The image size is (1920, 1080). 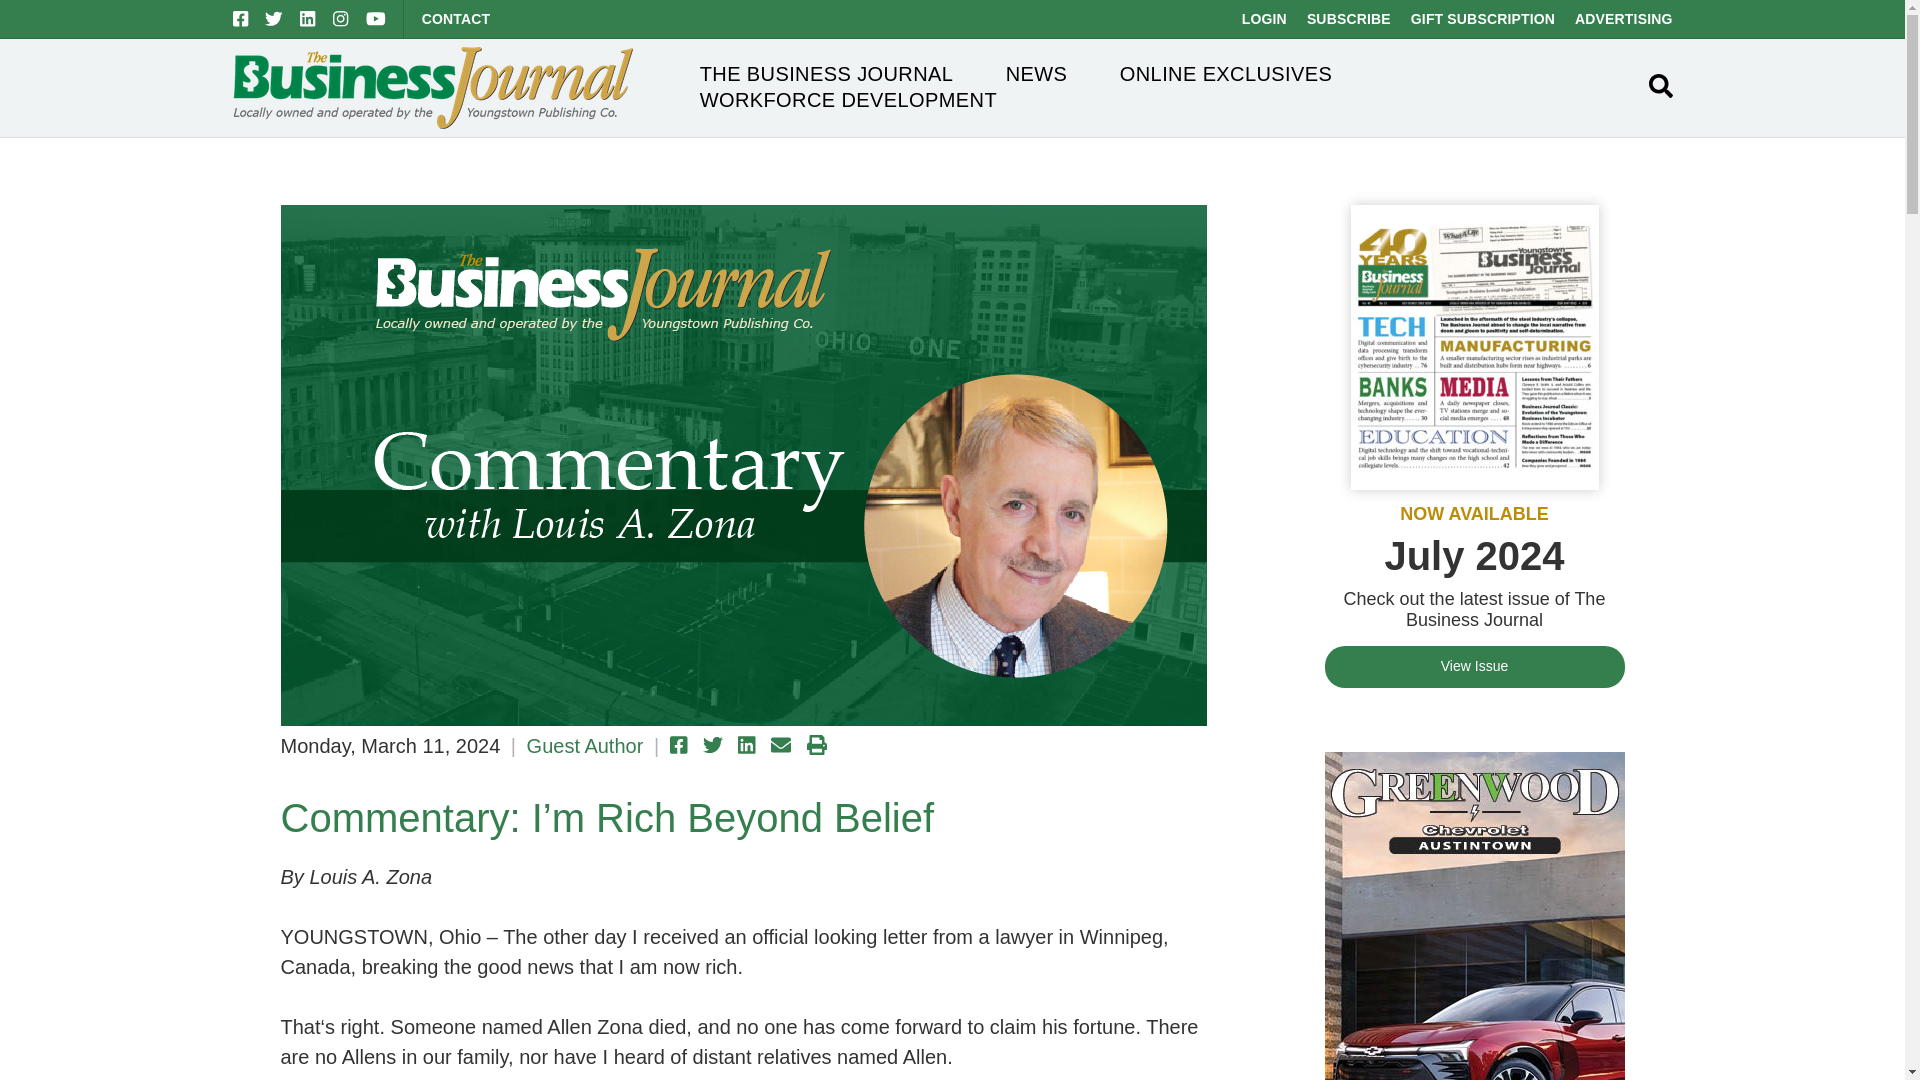 I want to click on SUBSCRIBE, so click(x=1348, y=18).